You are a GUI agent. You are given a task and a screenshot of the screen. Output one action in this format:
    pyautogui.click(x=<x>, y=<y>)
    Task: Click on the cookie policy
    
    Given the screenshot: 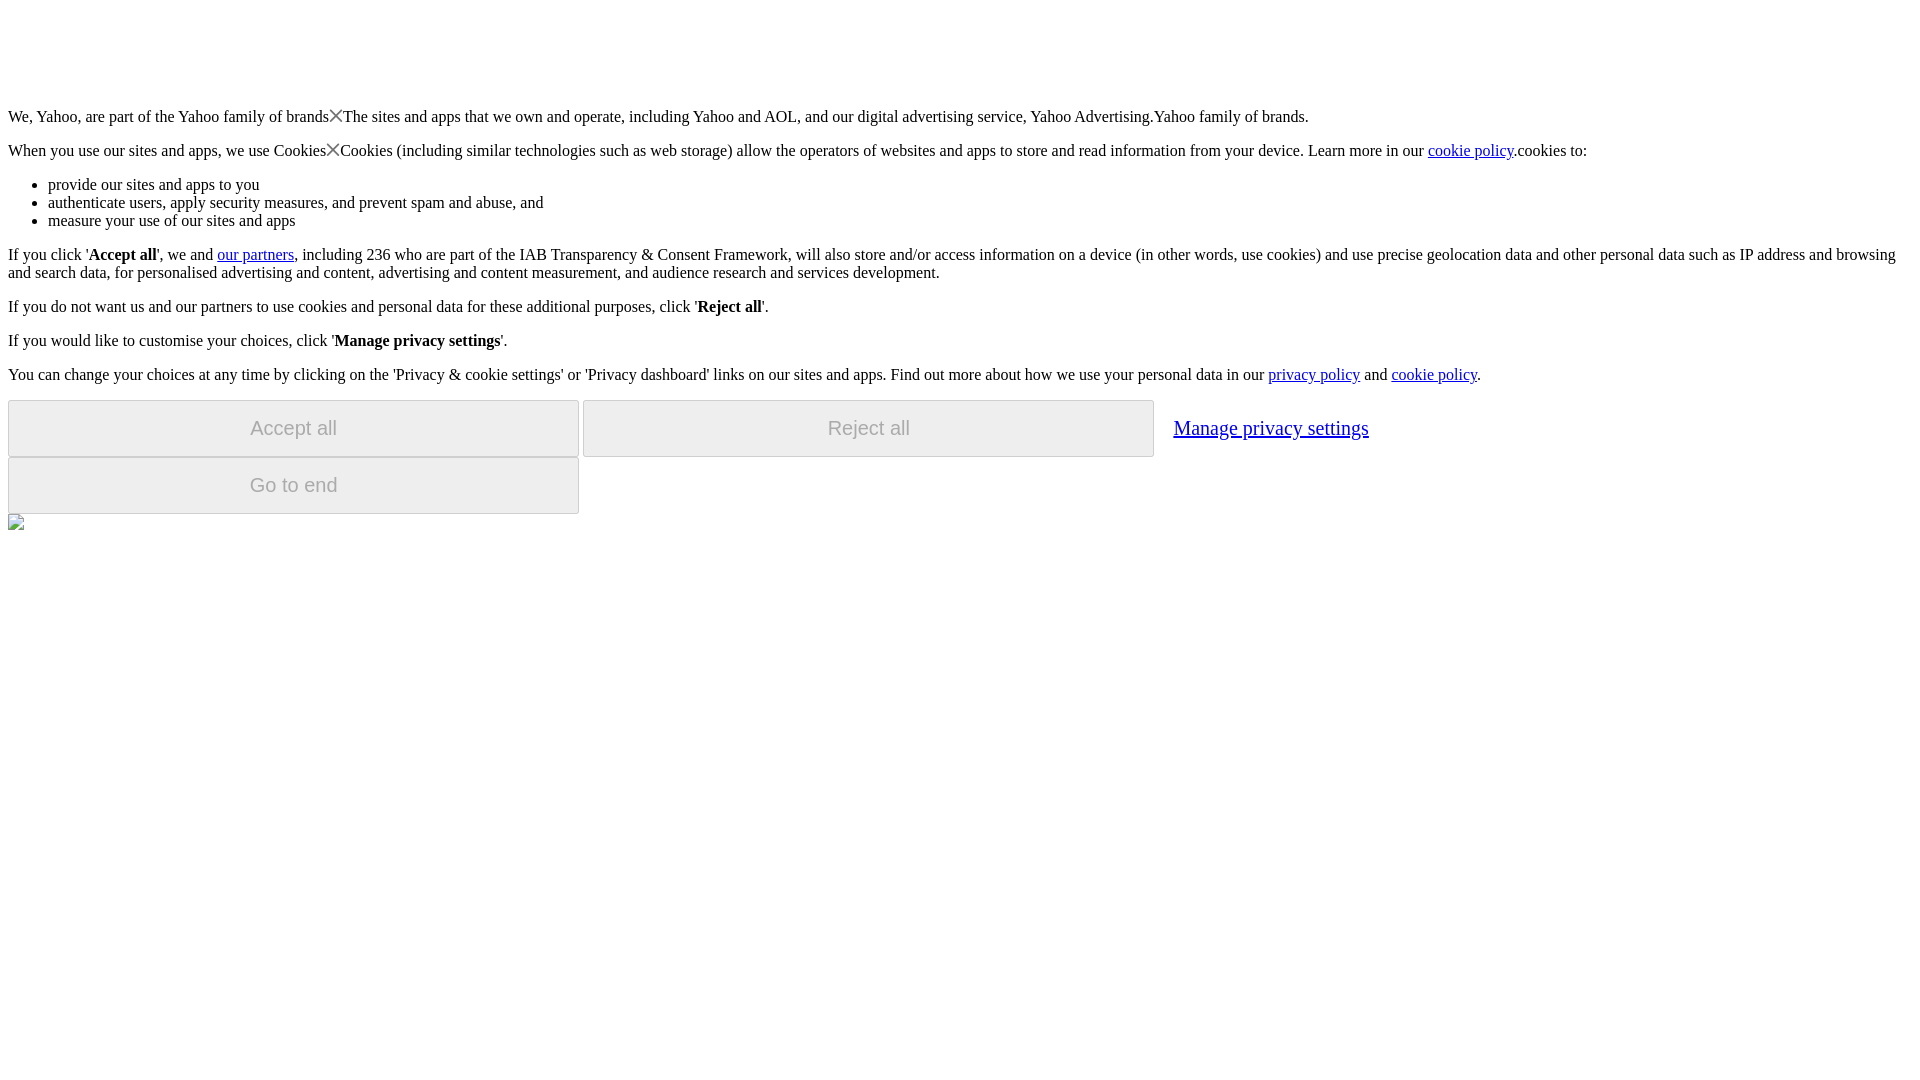 What is the action you would take?
    pyautogui.click(x=1471, y=150)
    